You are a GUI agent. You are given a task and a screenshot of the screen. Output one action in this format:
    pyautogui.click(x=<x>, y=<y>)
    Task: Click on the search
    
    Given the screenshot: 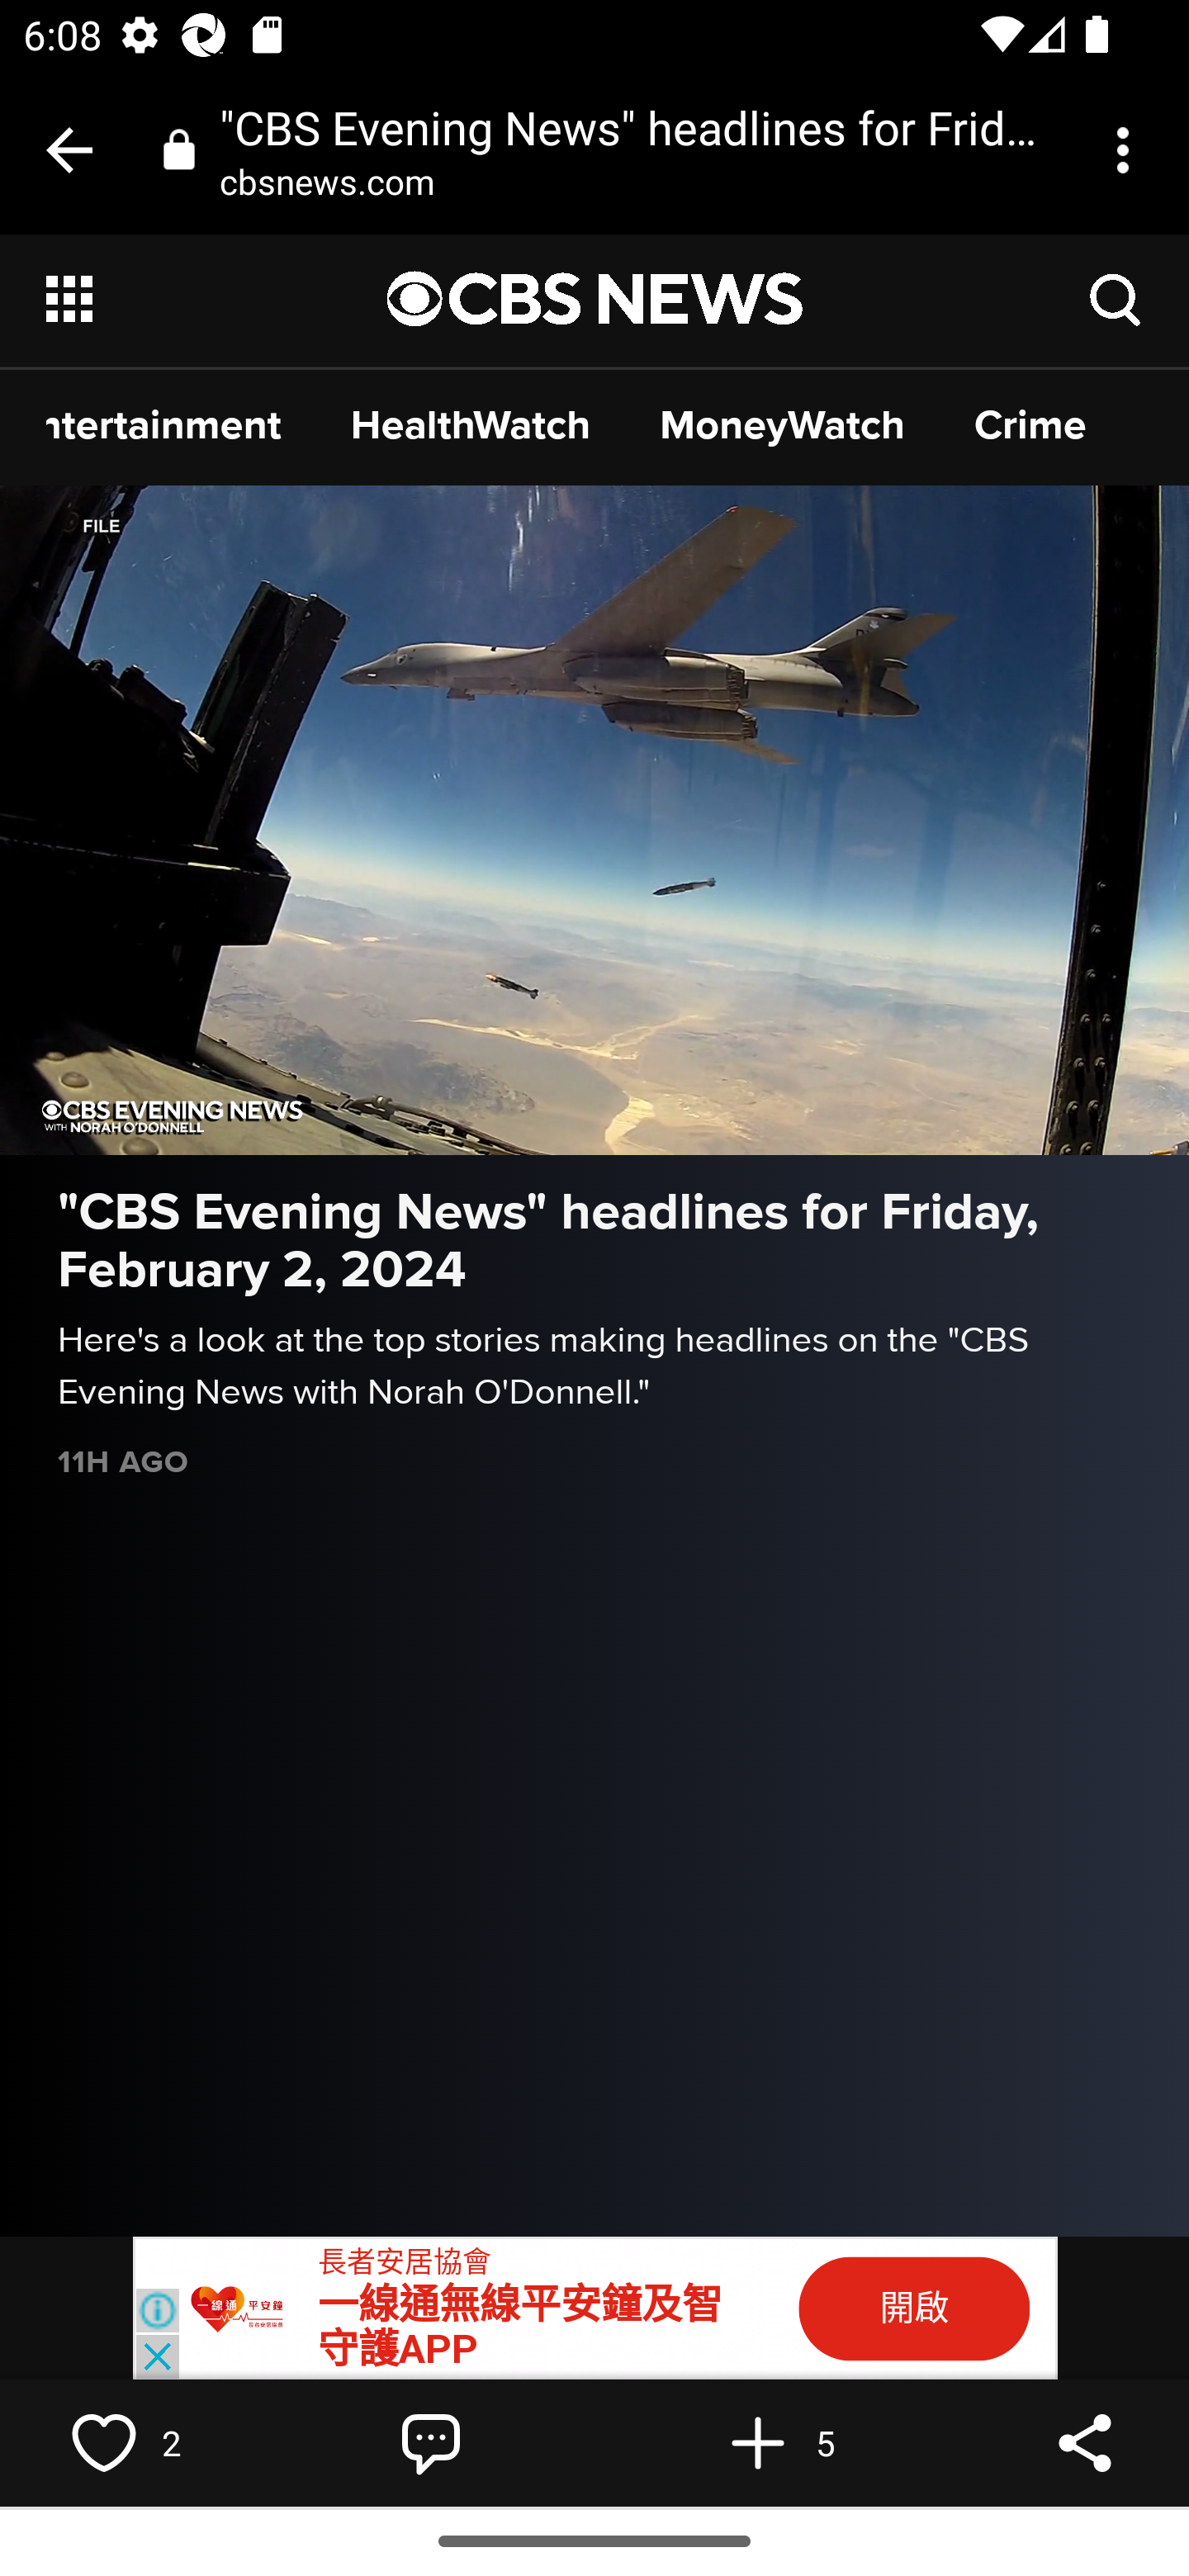 What is the action you would take?
    pyautogui.click(x=1116, y=297)
    